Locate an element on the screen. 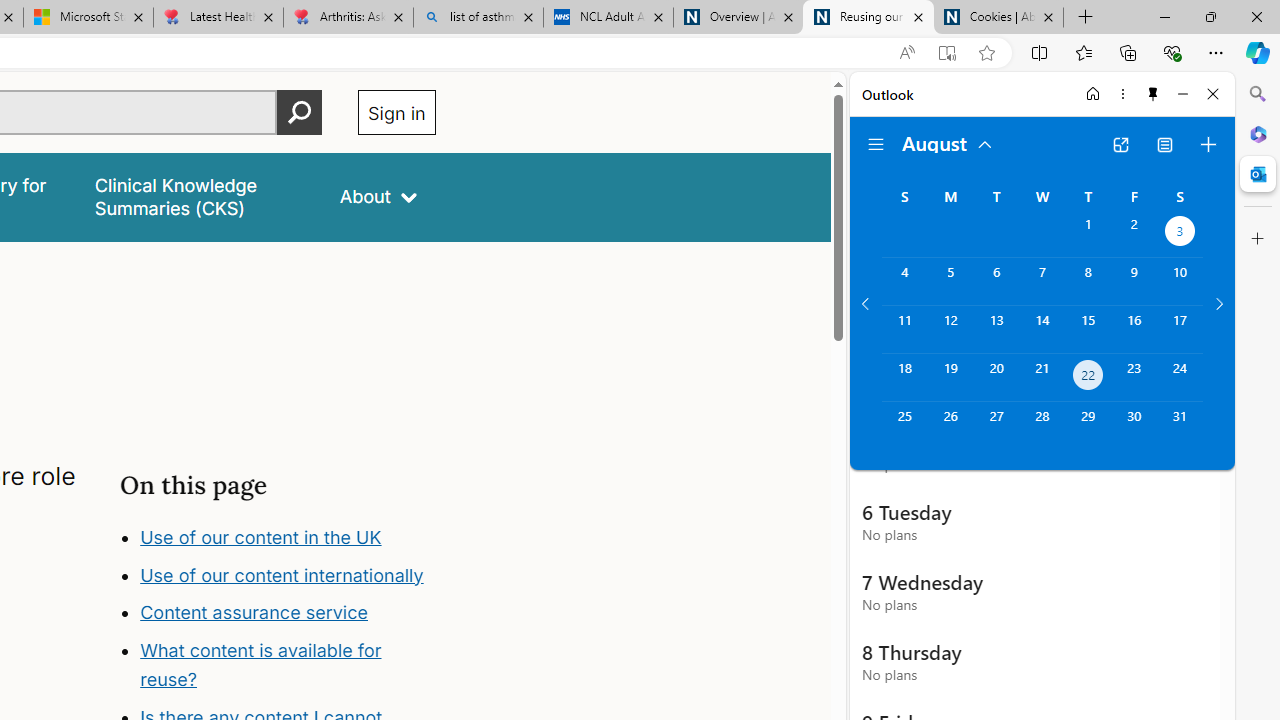  Use of our content in the UK is located at coordinates (260, 536).